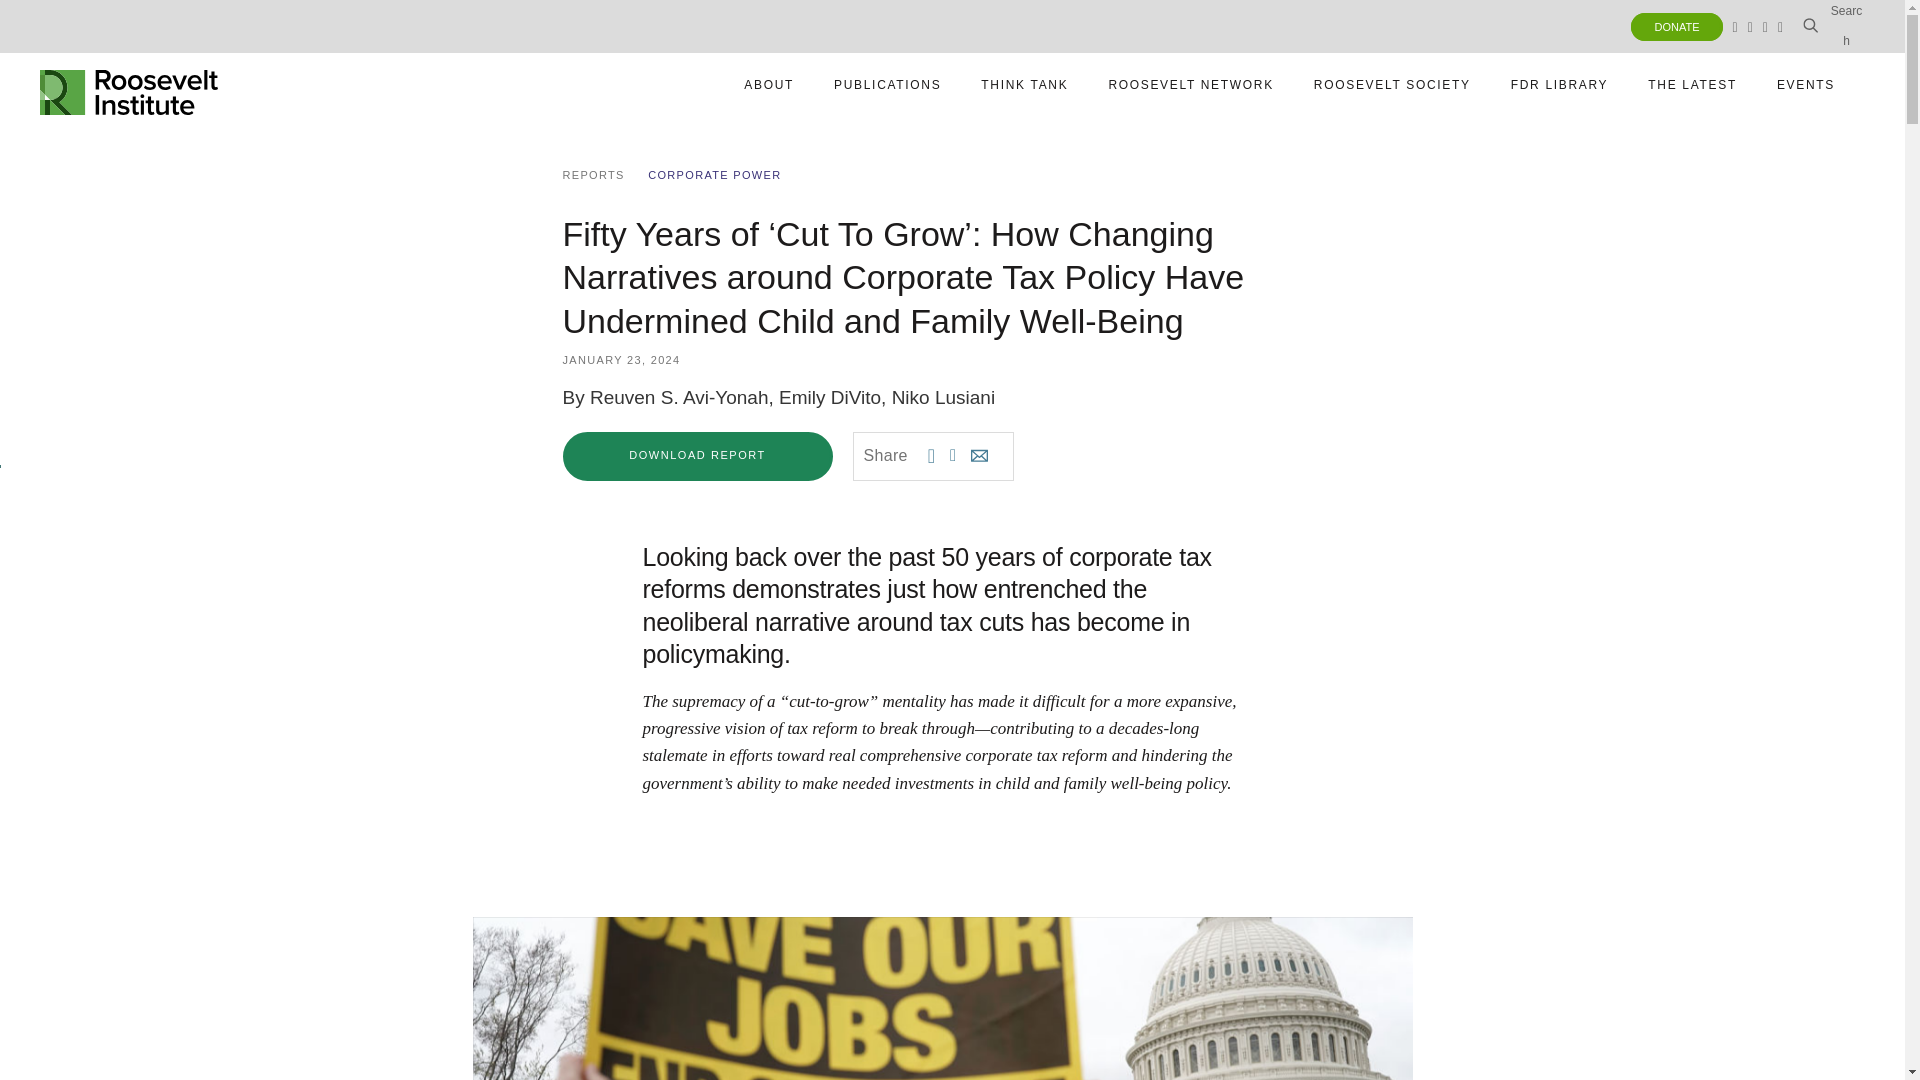 The width and height of the screenshot is (1920, 1080). I want to click on ABOUT, so click(1392, 84).